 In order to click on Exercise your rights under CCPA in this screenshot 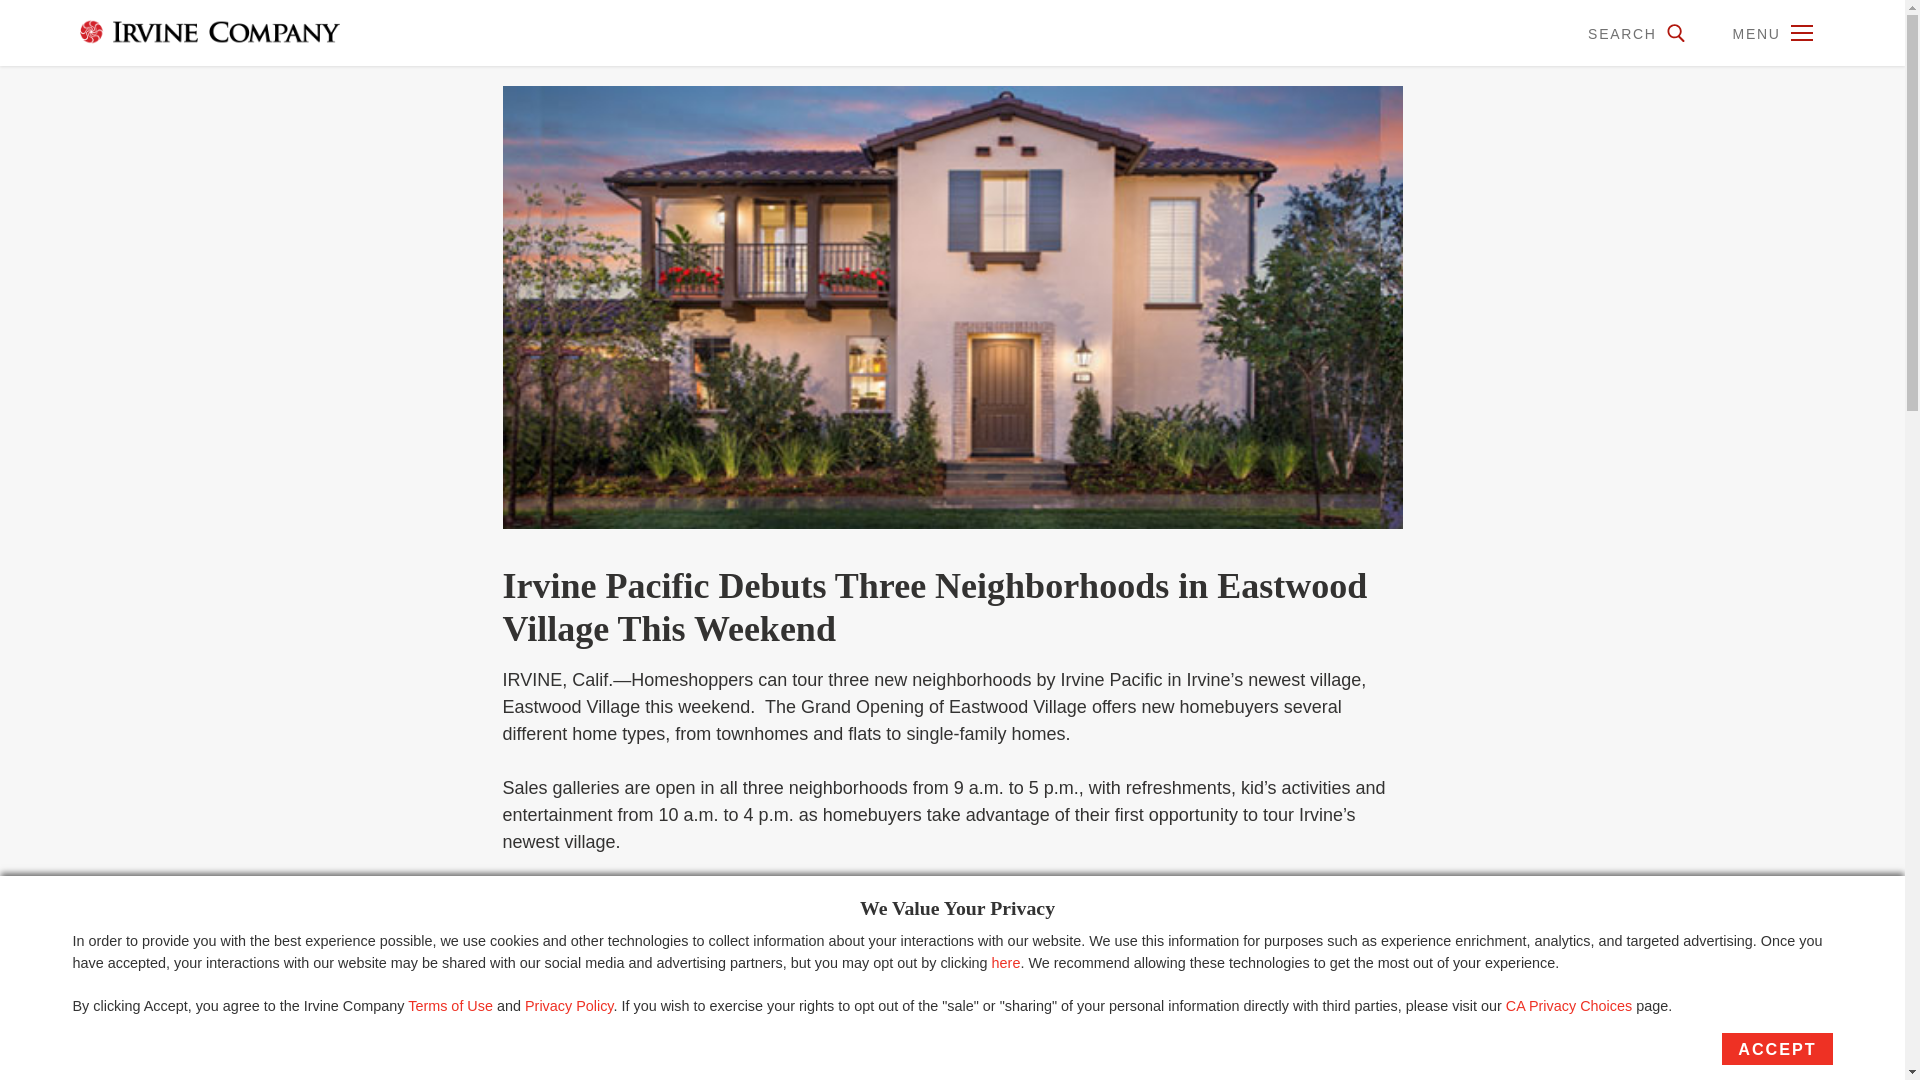, I will do `click(1568, 1006)`.